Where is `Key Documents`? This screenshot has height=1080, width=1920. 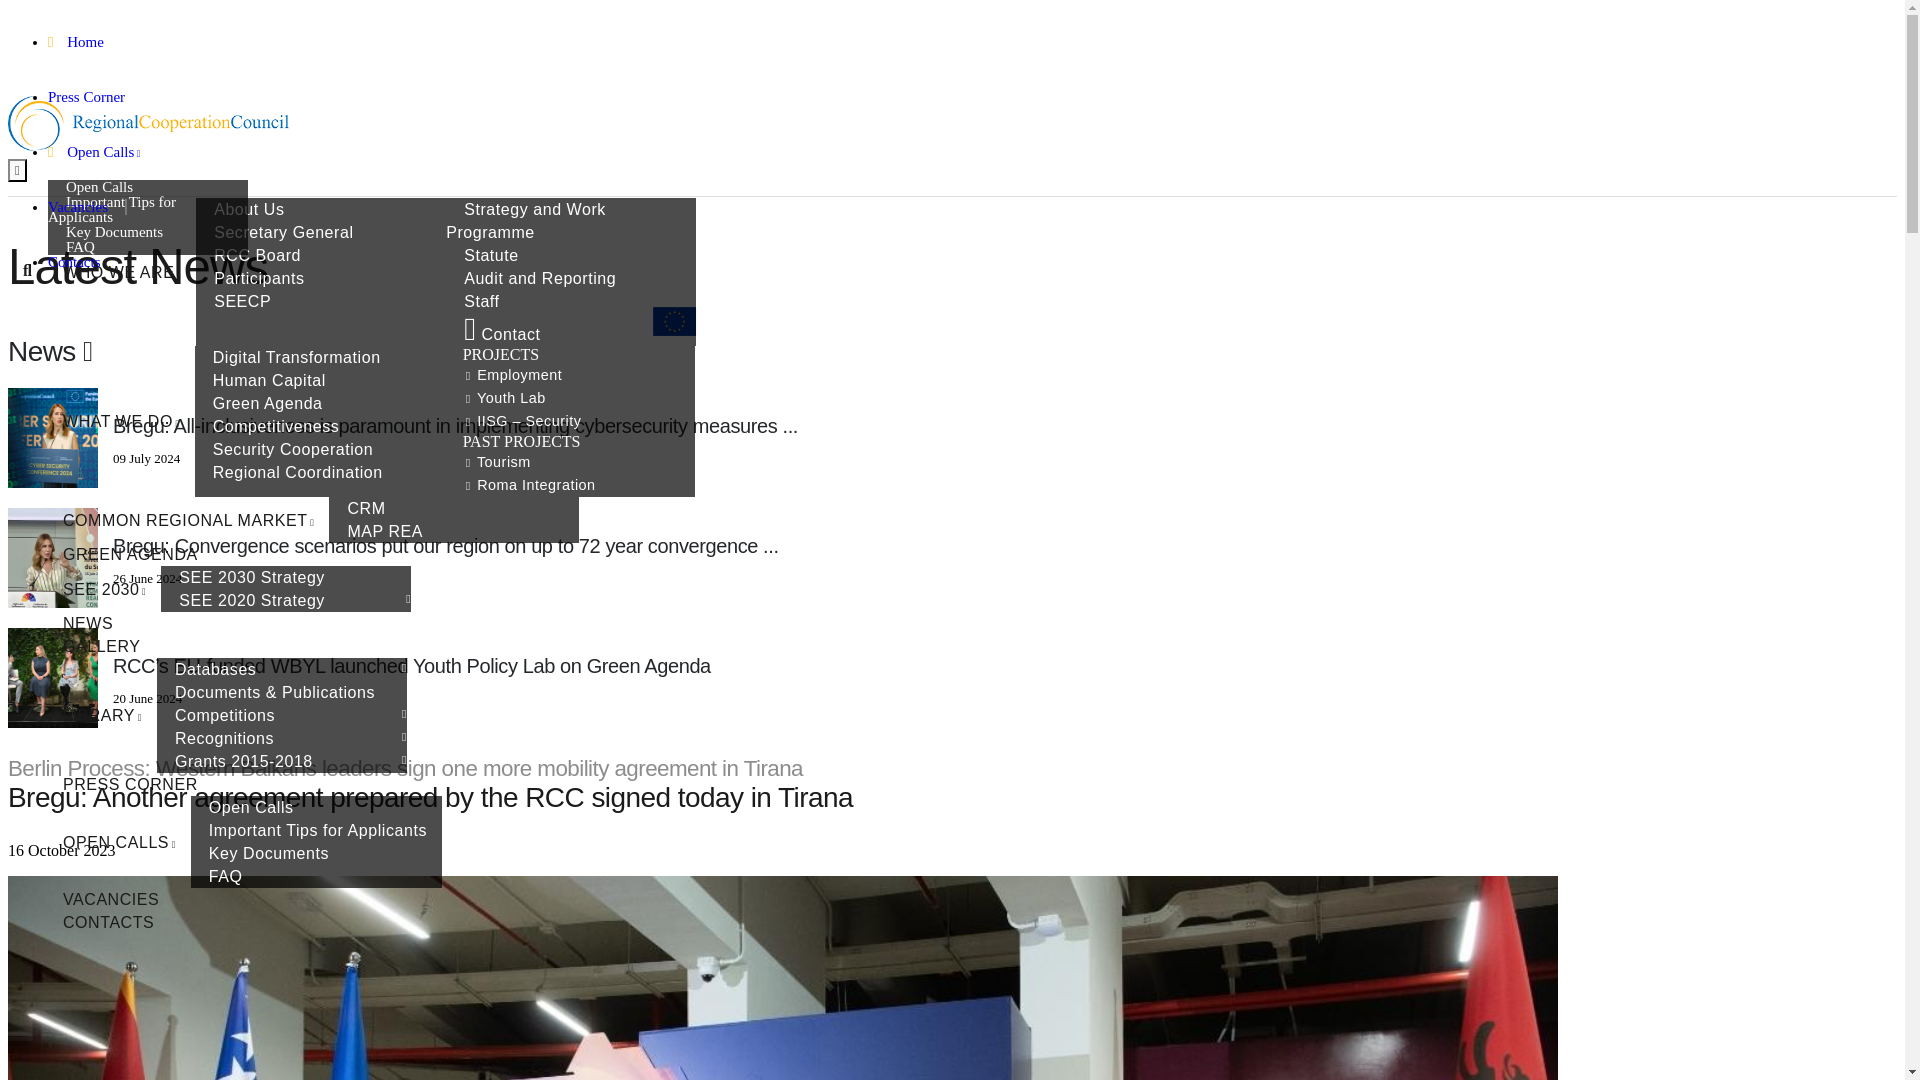 Key Documents is located at coordinates (113, 231).